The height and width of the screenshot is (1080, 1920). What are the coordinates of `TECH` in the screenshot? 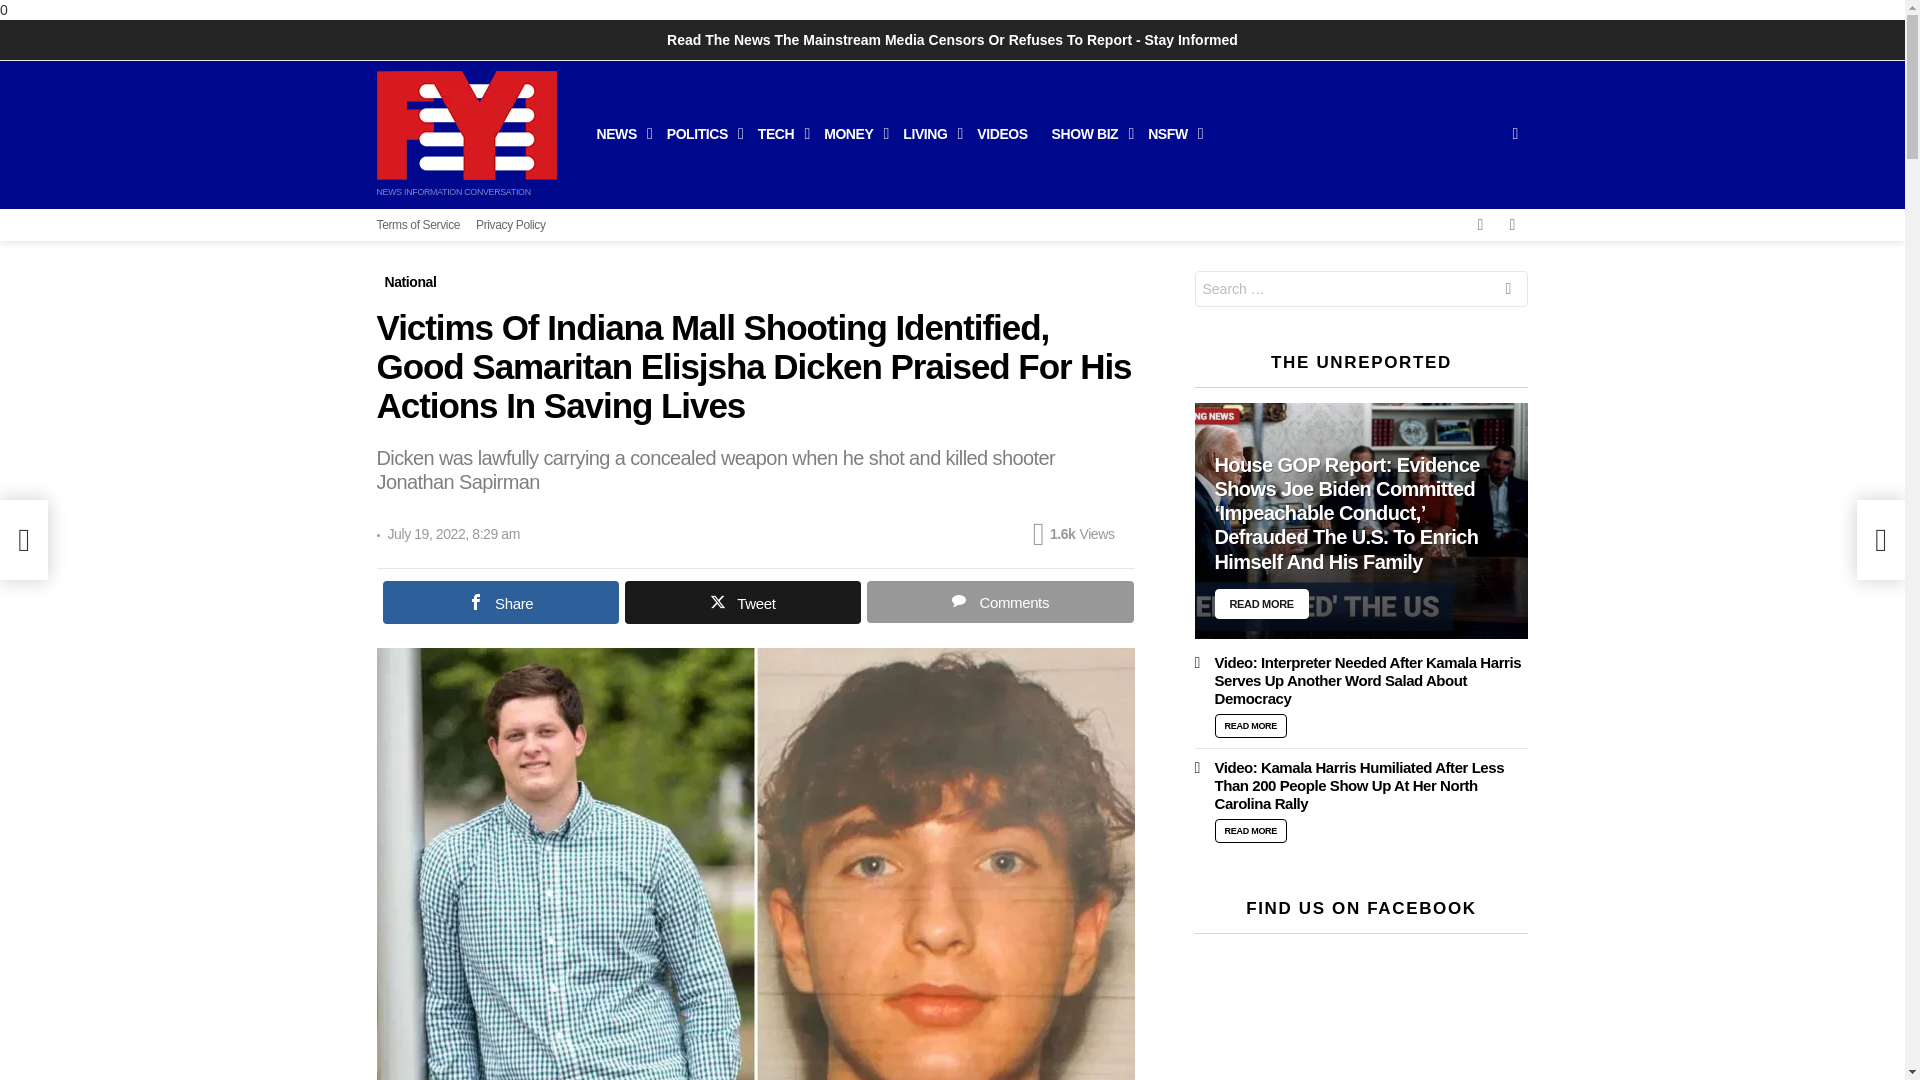 It's located at (779, 134).